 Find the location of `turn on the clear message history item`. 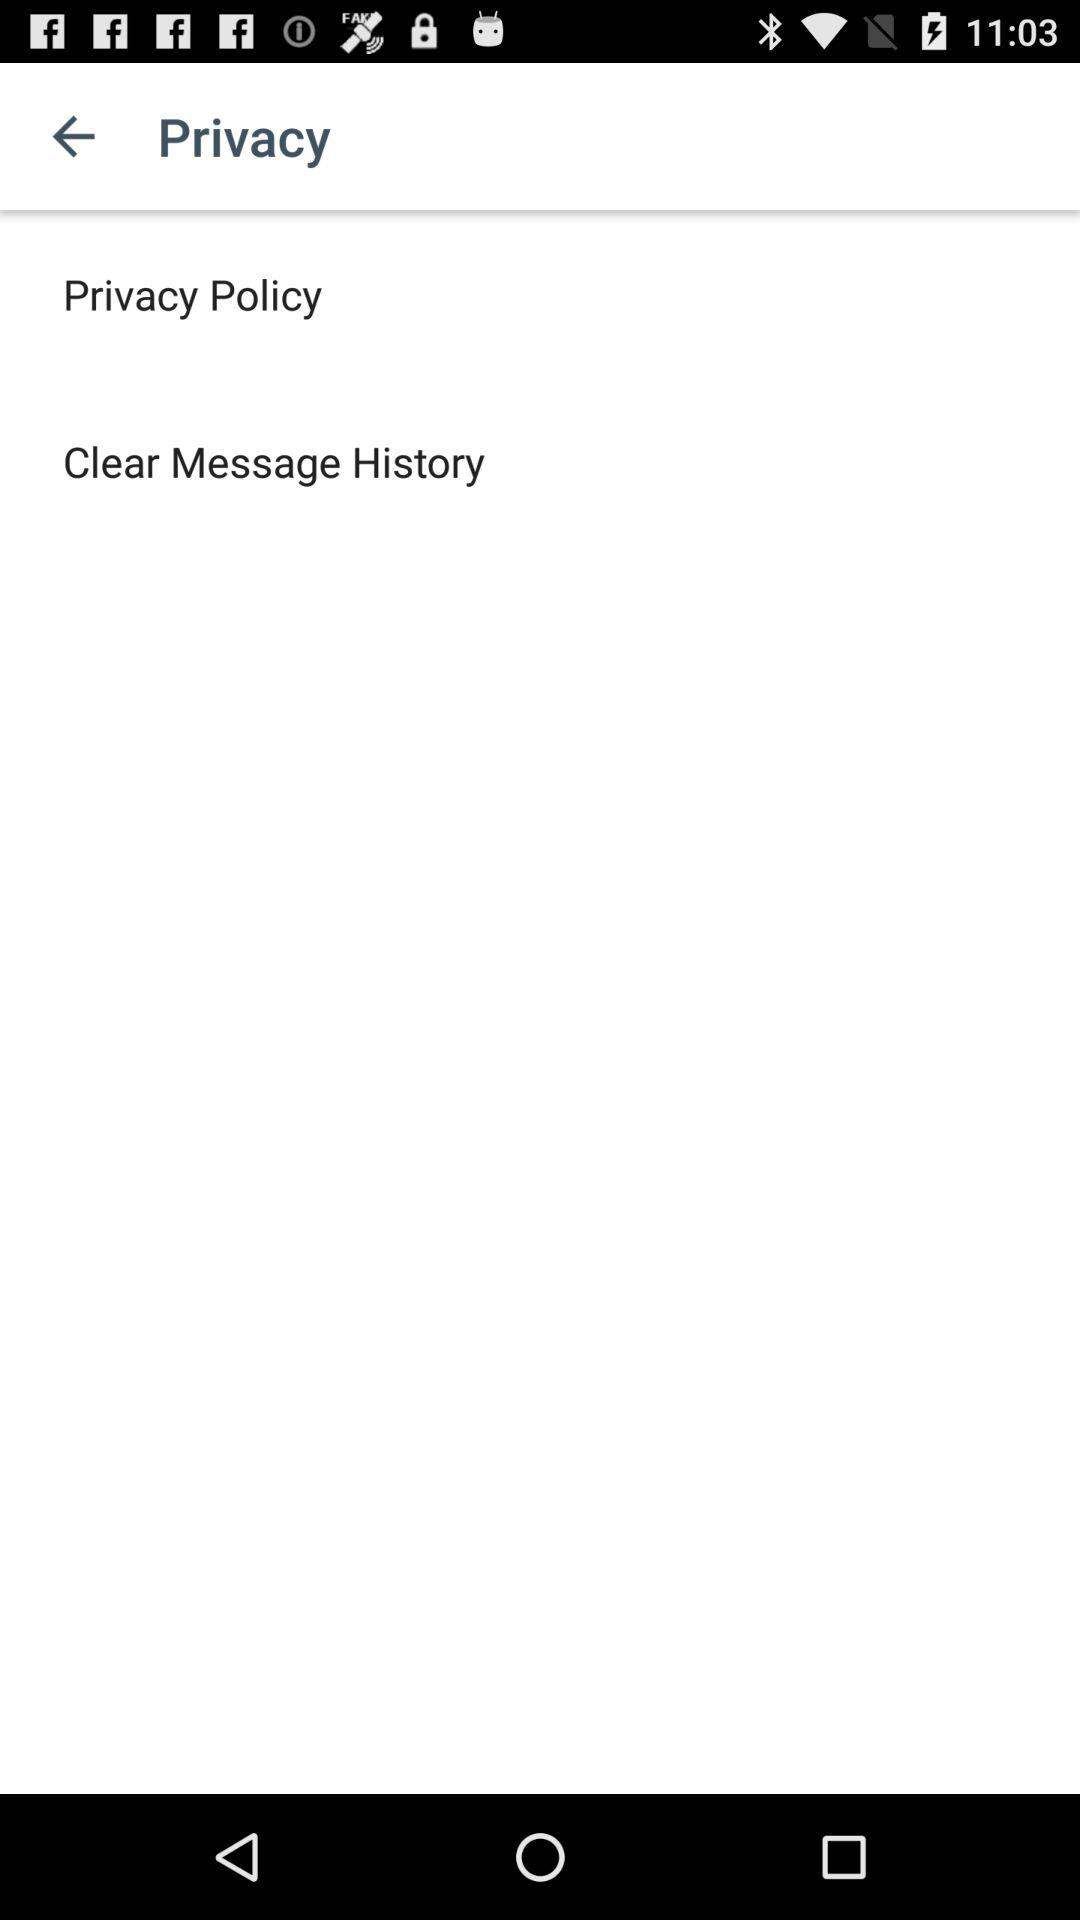

turn on the clear message history item is located at coordinates (274, 460).